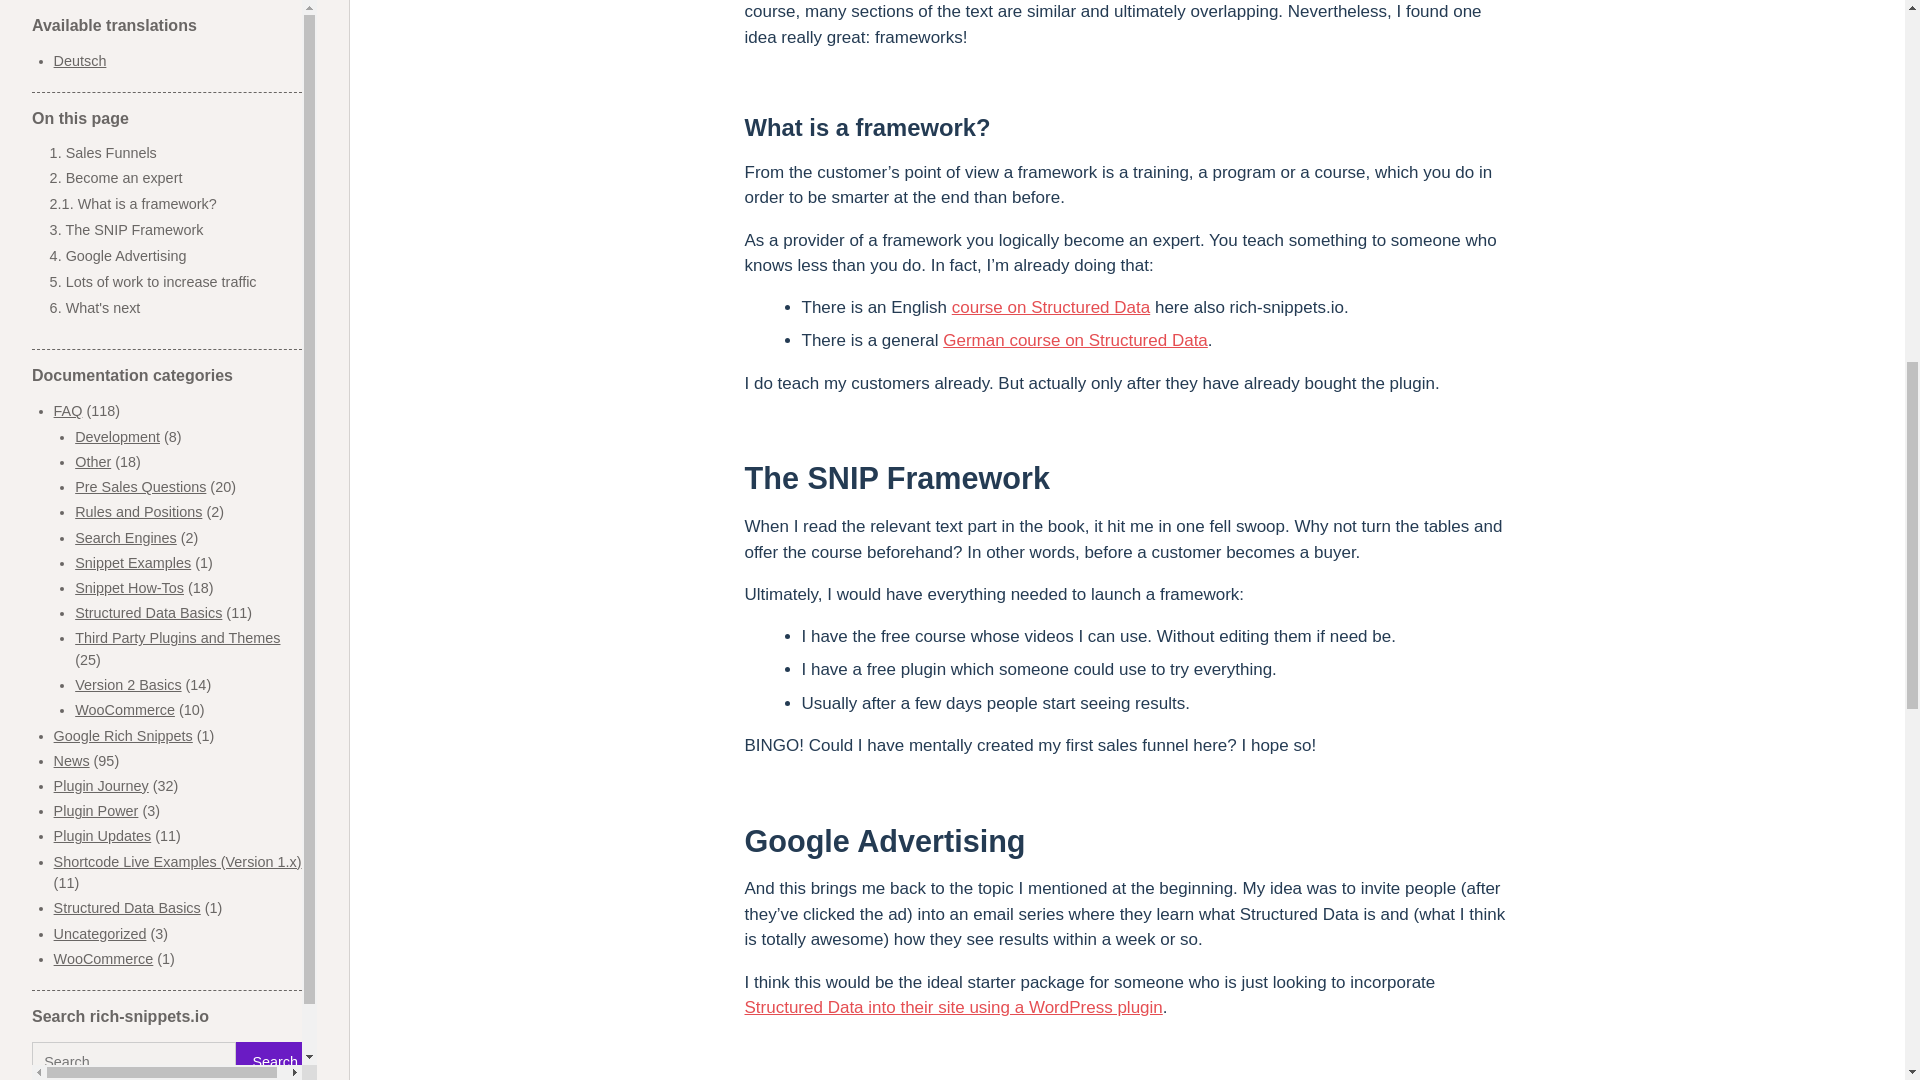 The width and height of the screenshot is (1920, 1080). Describe the element at coordinates (103, 72) in the screenshot. I see `WooCommerce` at that location.